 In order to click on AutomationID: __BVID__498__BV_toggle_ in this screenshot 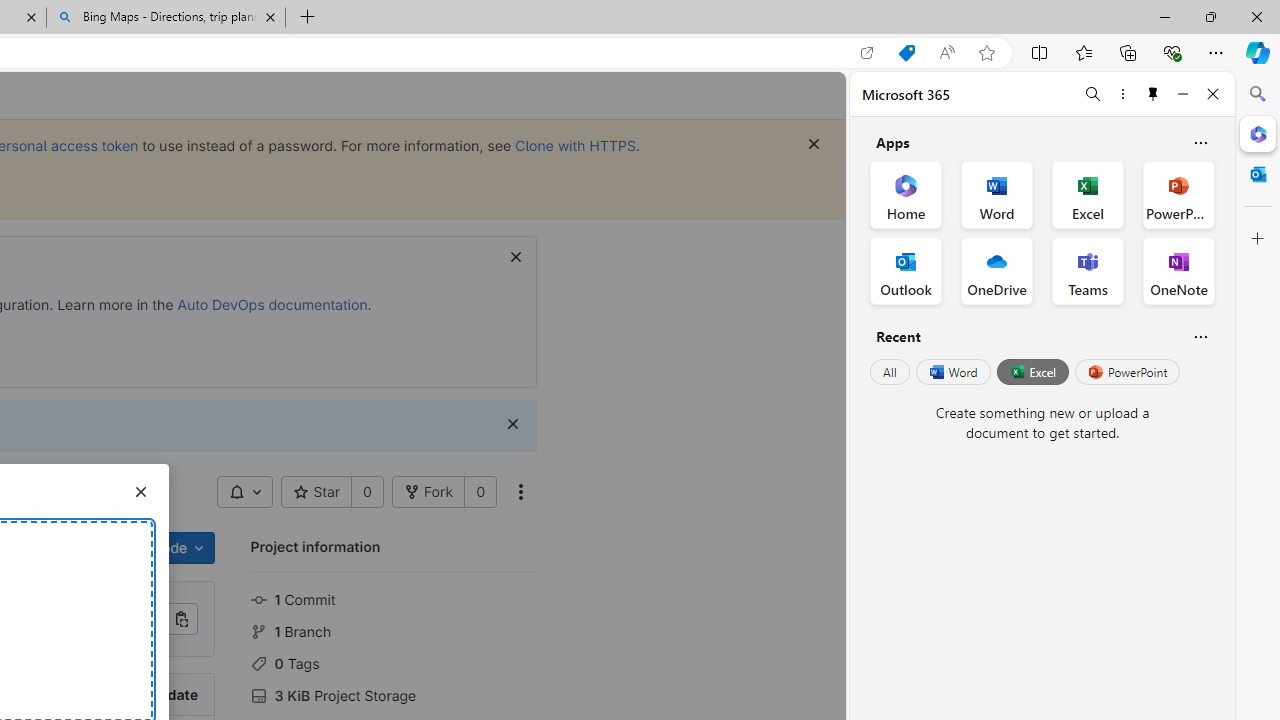, I will do `click(245, 492)`.